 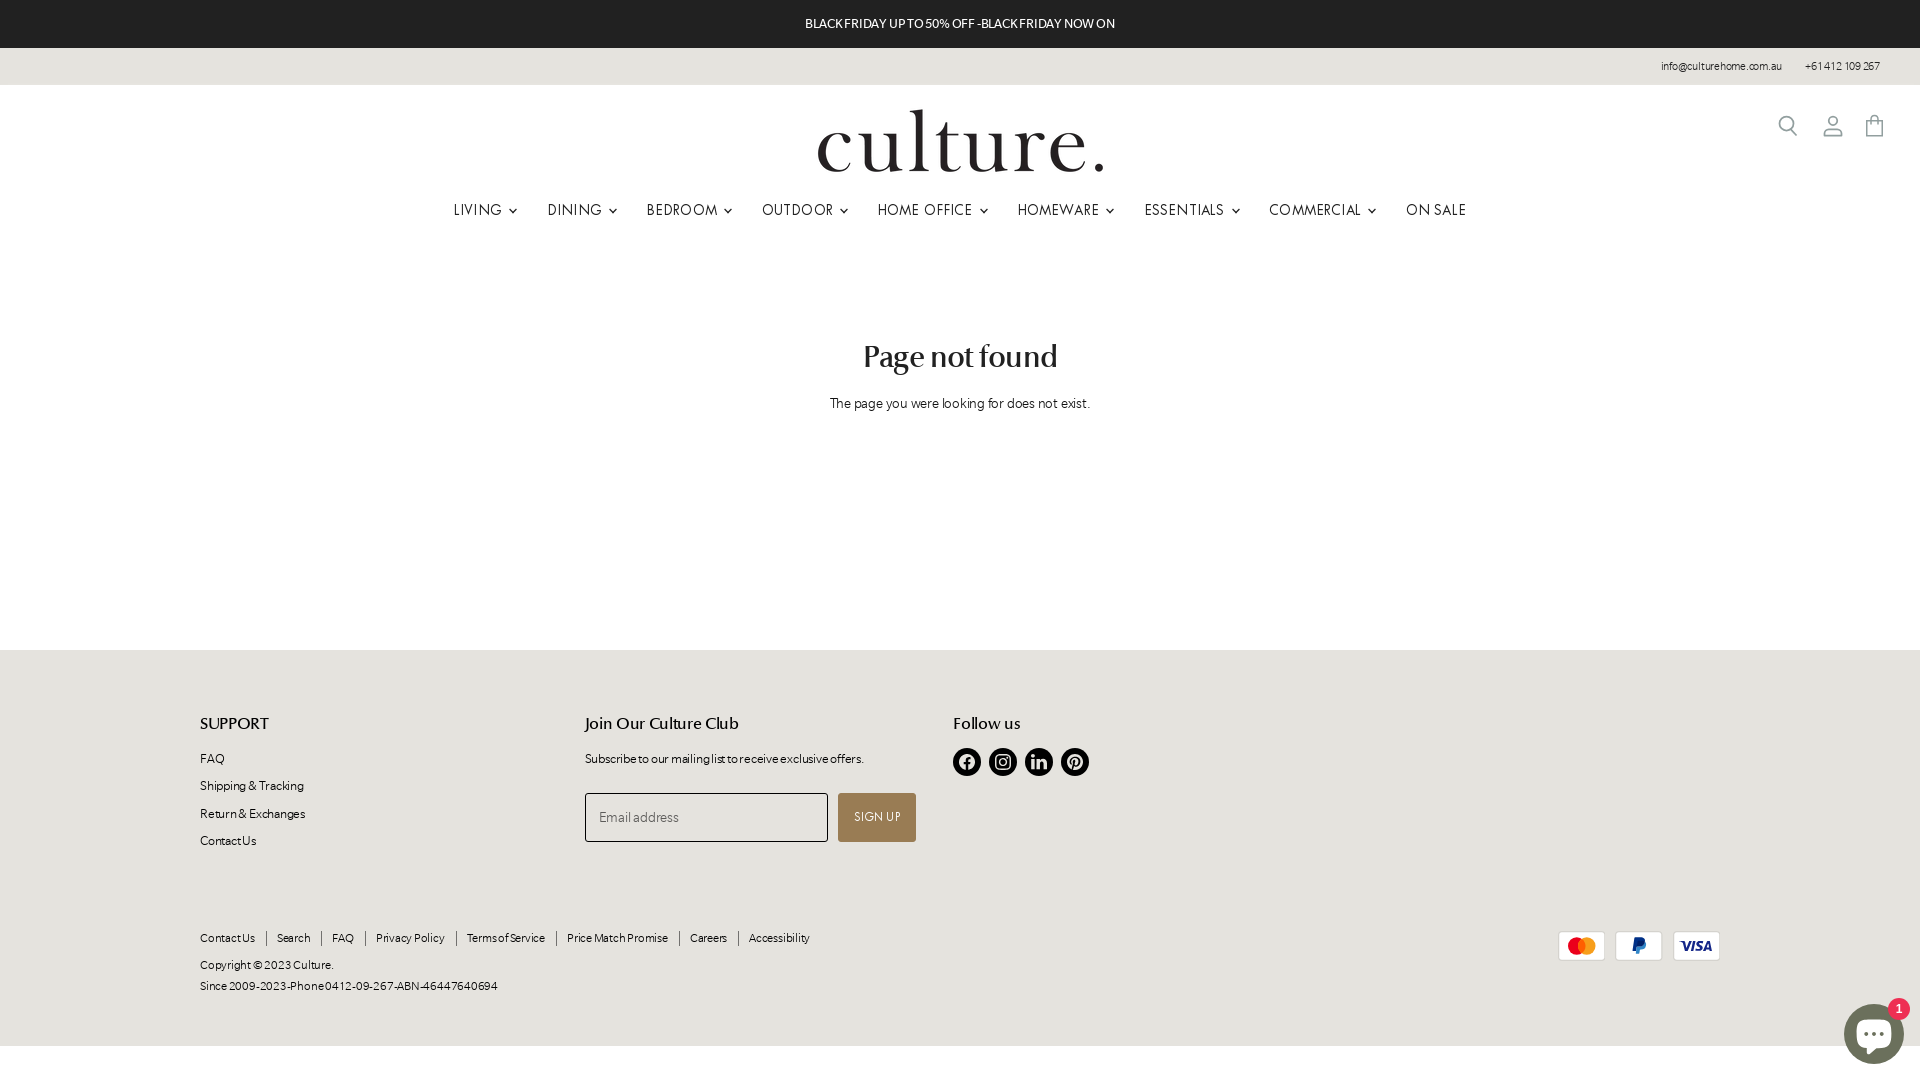 I want to click on HOME OFFICE, so click(x=932, y=210).